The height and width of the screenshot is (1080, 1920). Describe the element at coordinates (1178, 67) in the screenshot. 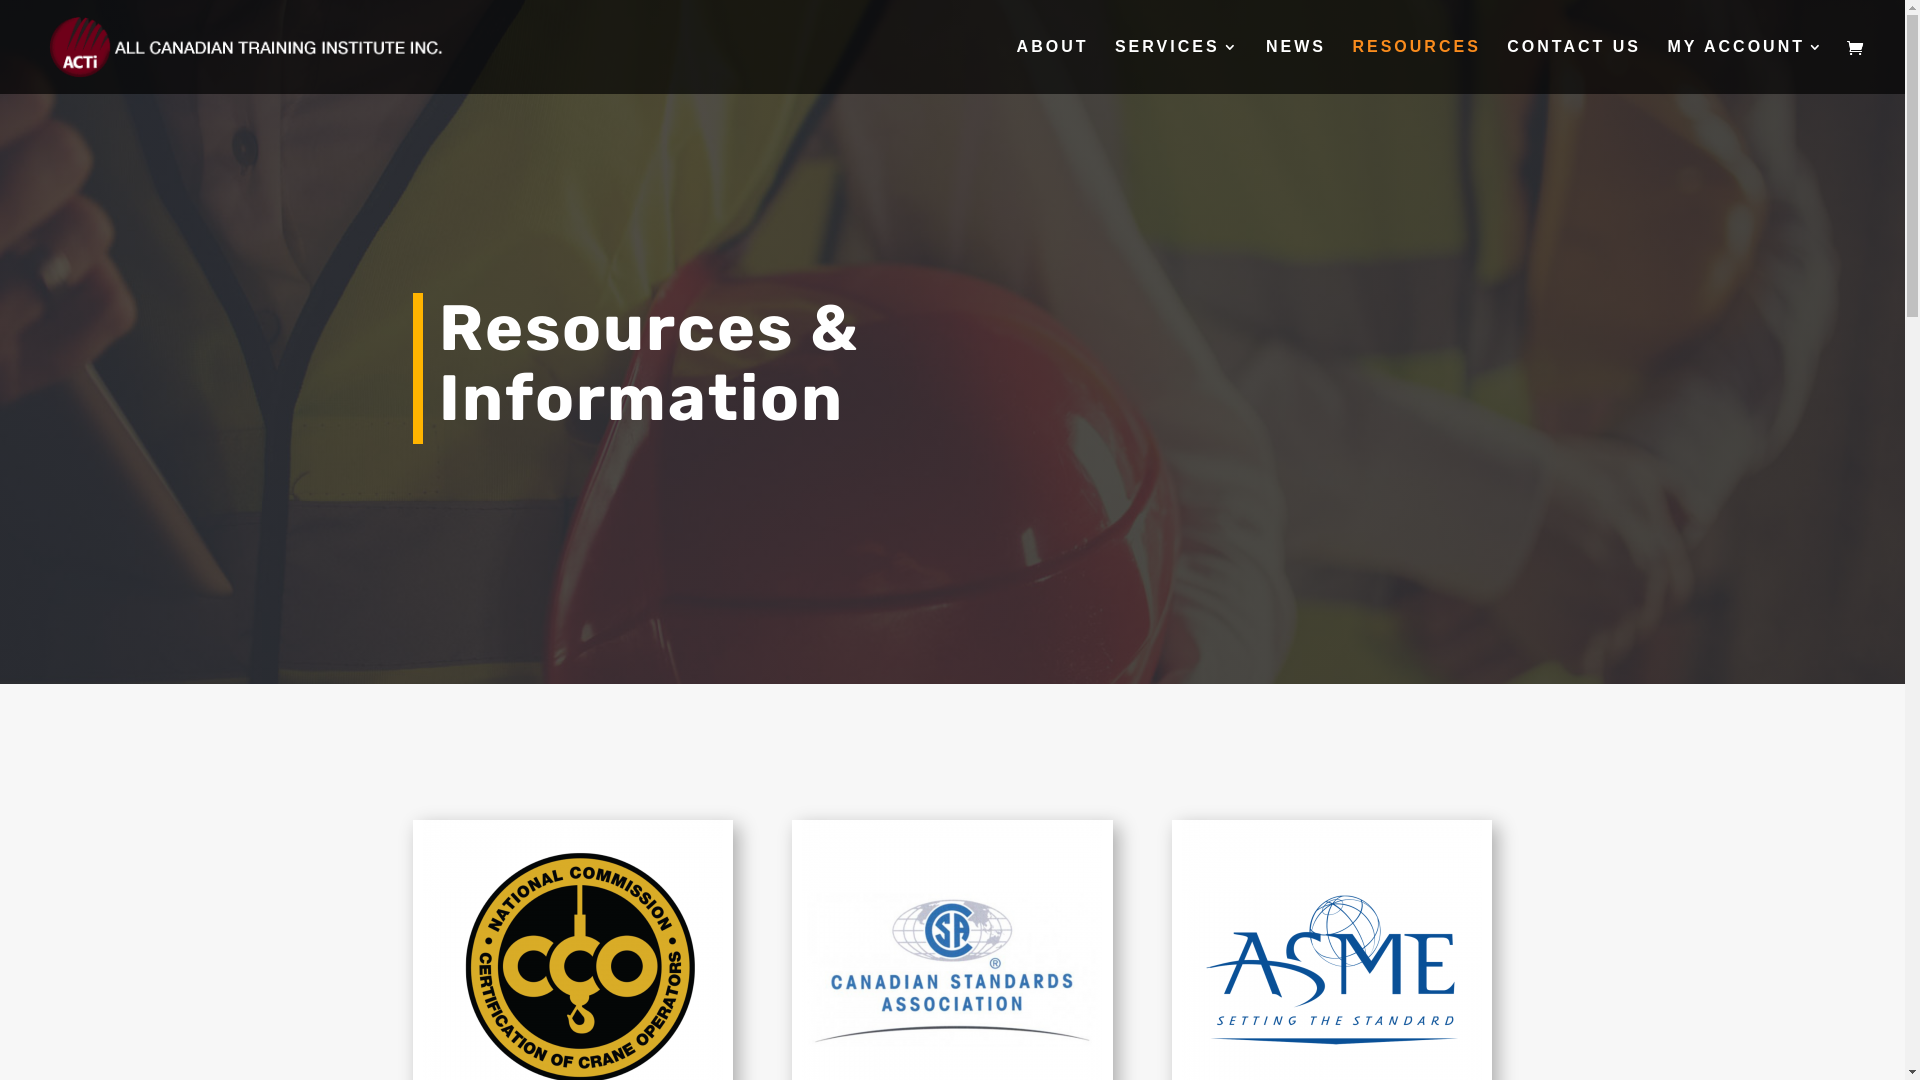

I see `SERVICES` at that location.